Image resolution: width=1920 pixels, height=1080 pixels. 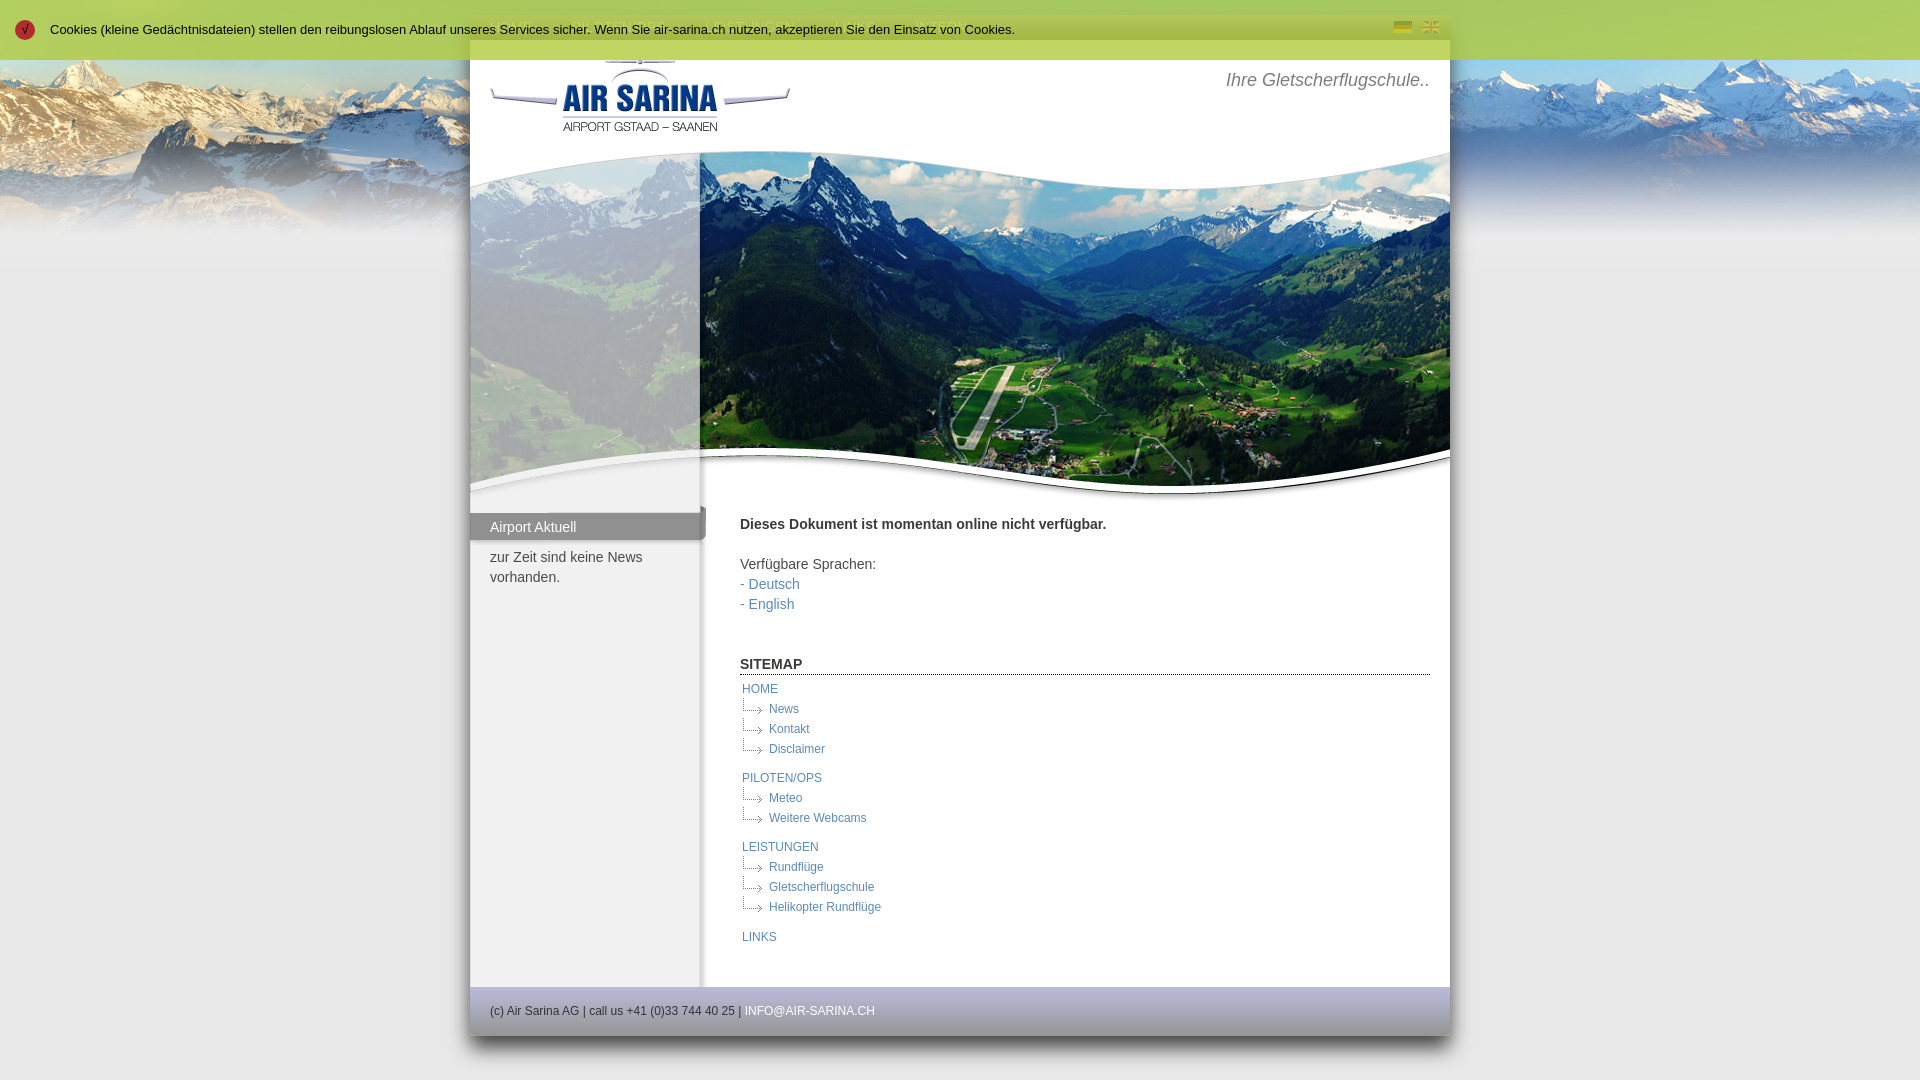 I want to click on Weitere Webcams, so click(x=817, y=818).